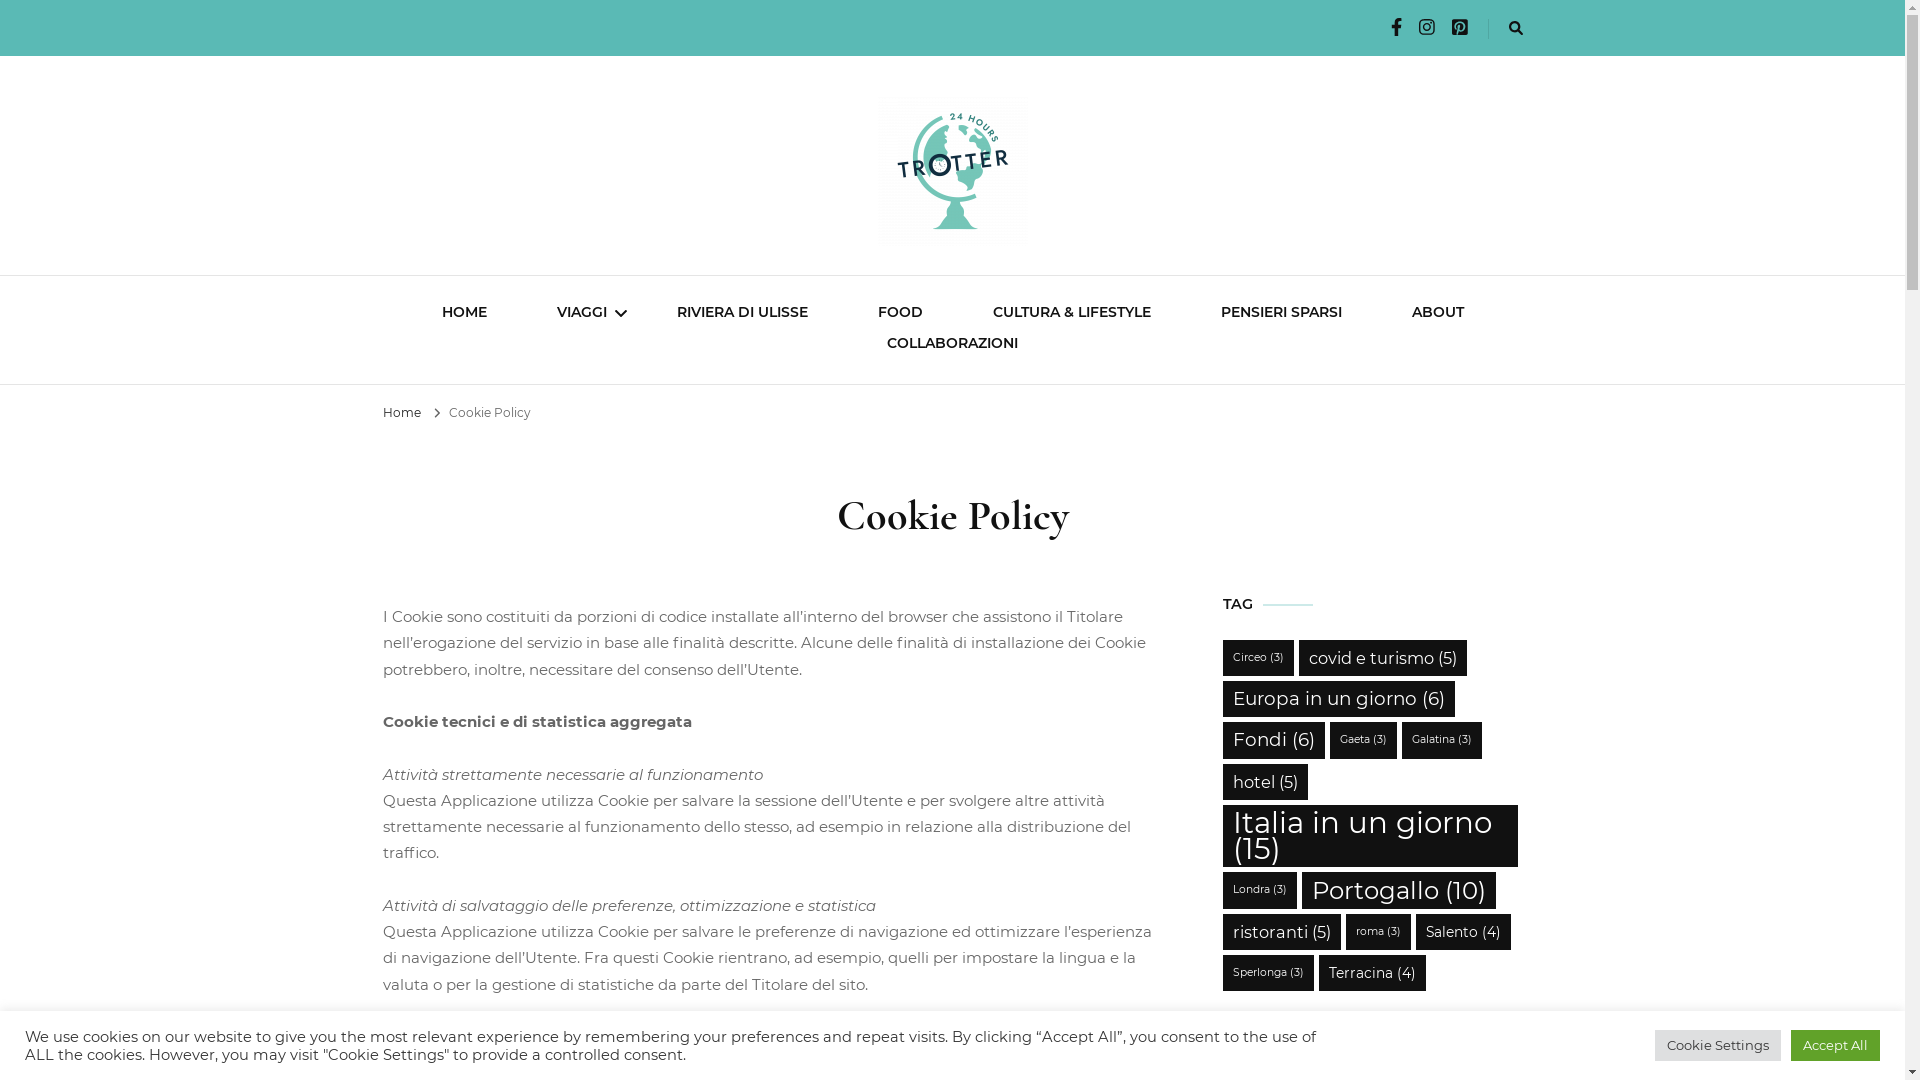 The width and height of the screenshot is (1920, 1080). I want to click on Circeo (3), so click(1258, 658).